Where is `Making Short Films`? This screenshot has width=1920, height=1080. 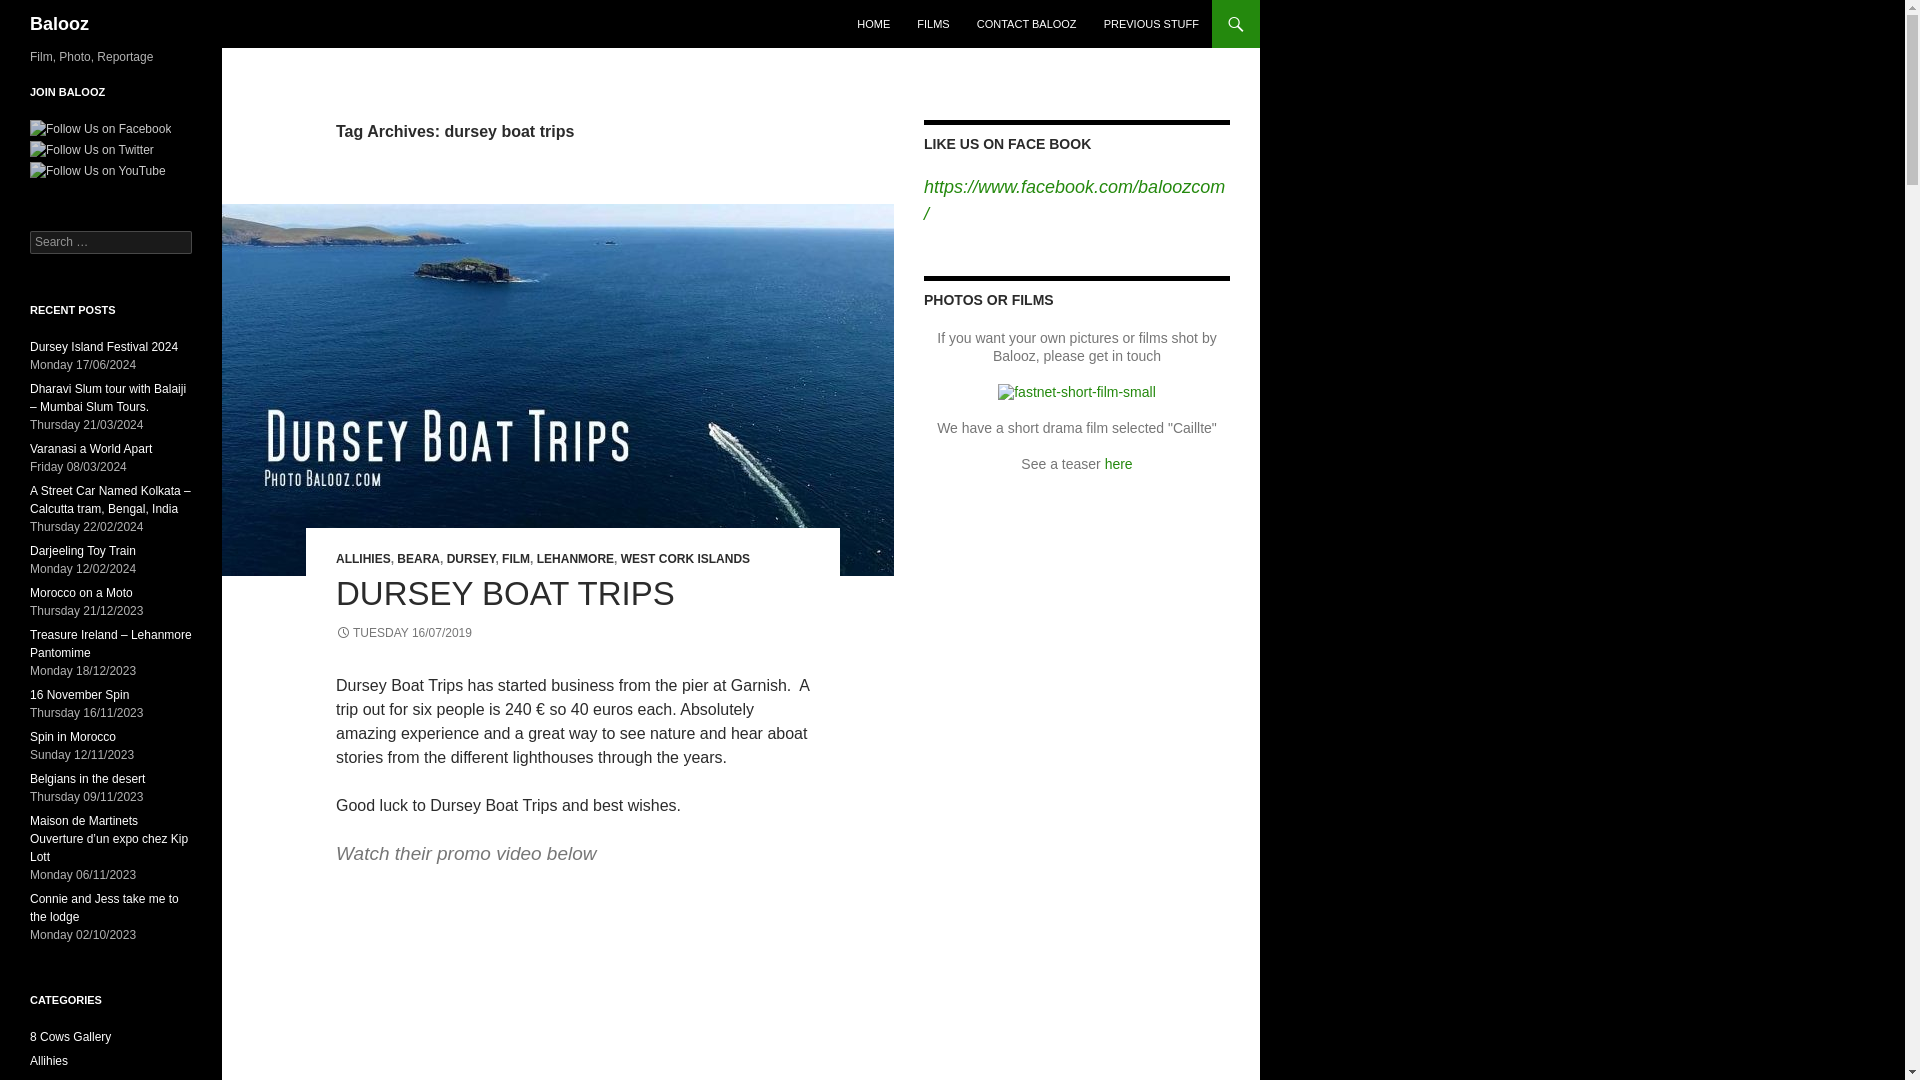
Making Short Films is located at coordinates (1118, 463).